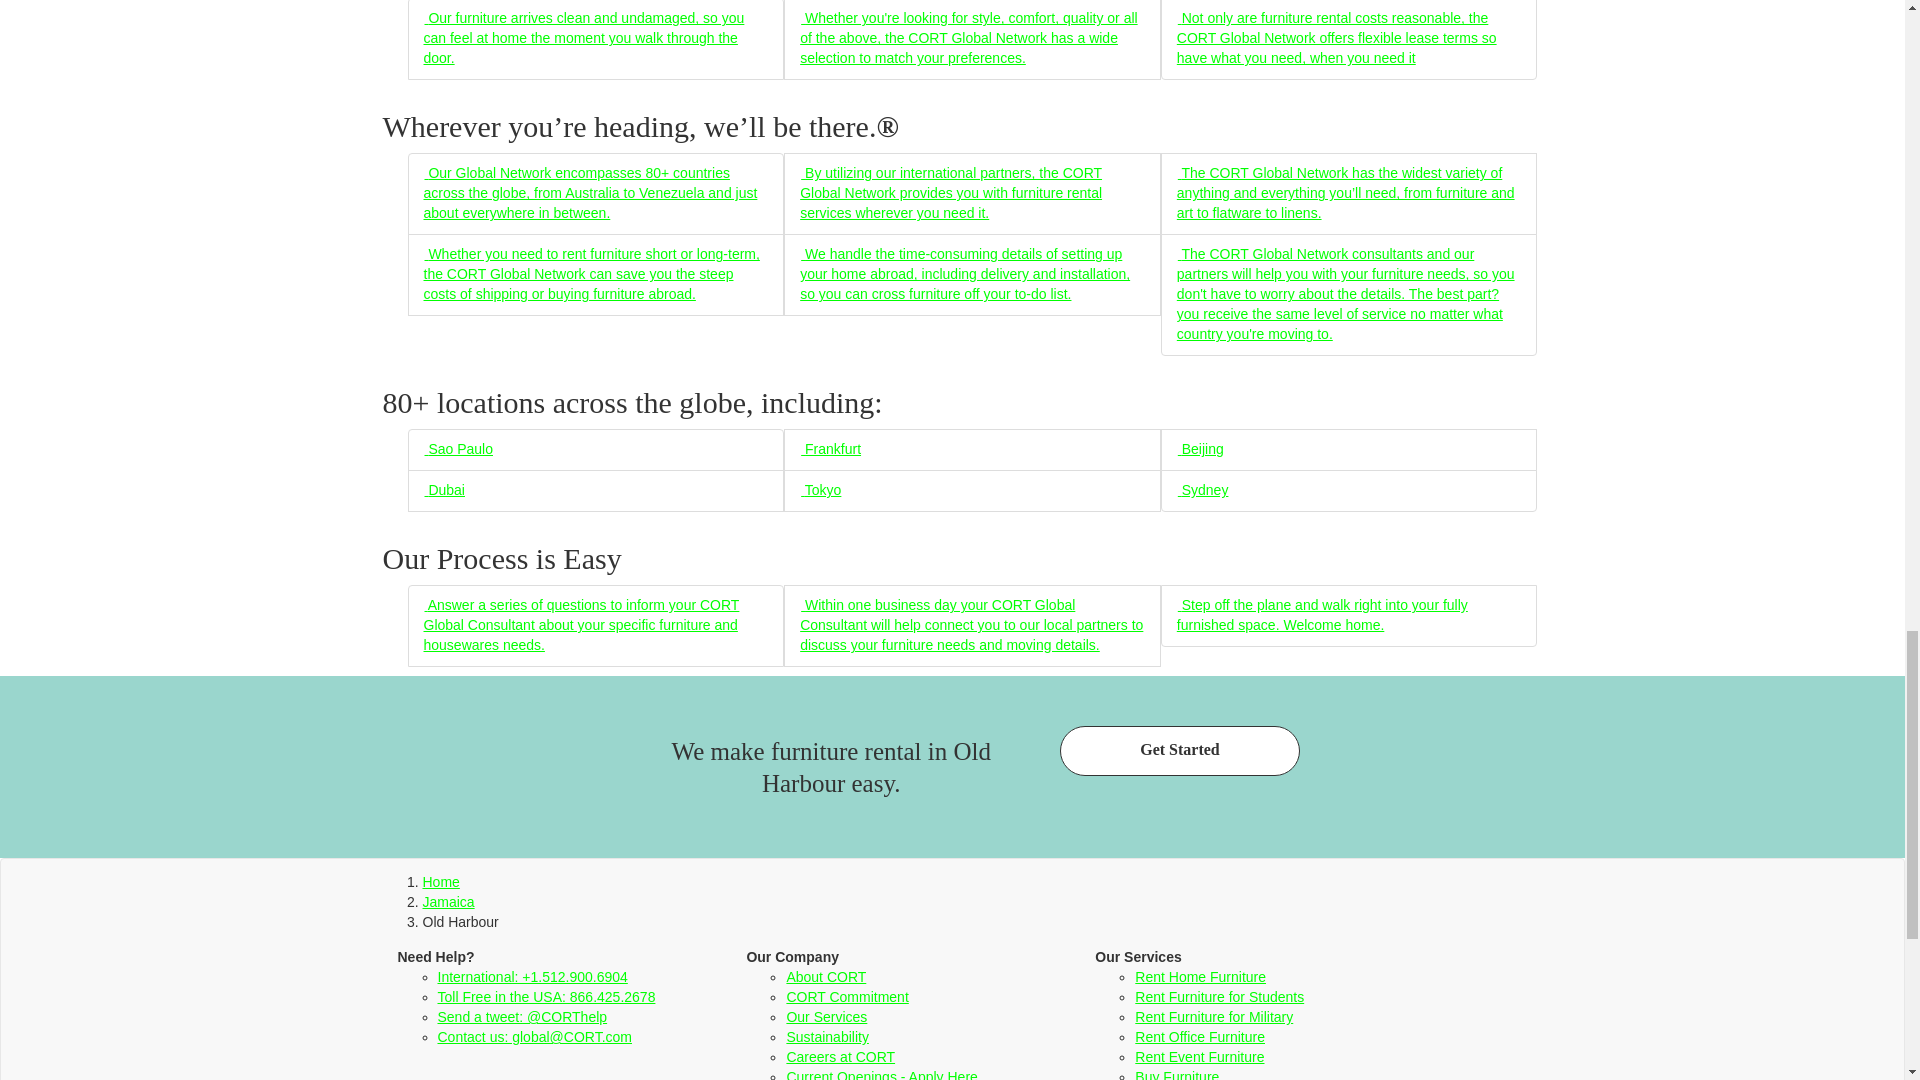  I want to click on Frankfurt, so click(830, 448).